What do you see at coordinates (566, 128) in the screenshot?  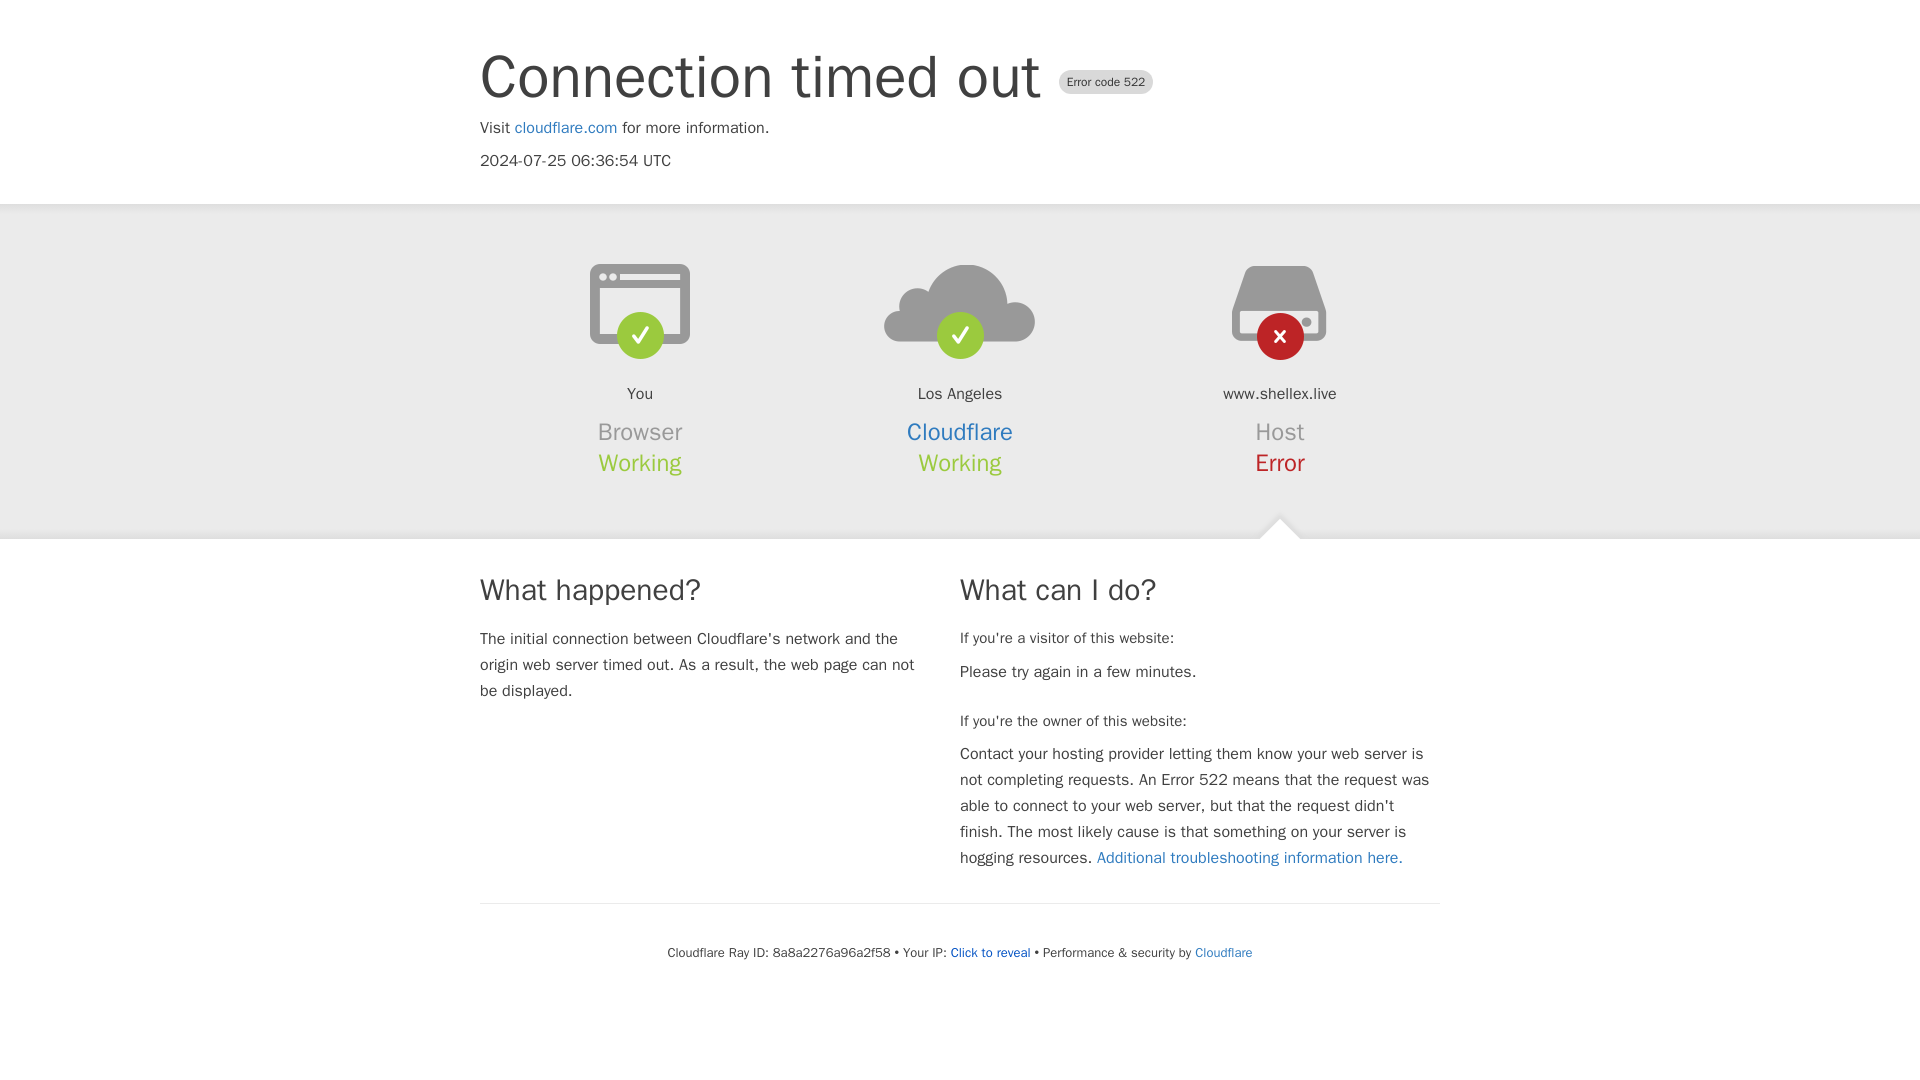 I see `cloudflare.com` at bounding box center [566, 128].